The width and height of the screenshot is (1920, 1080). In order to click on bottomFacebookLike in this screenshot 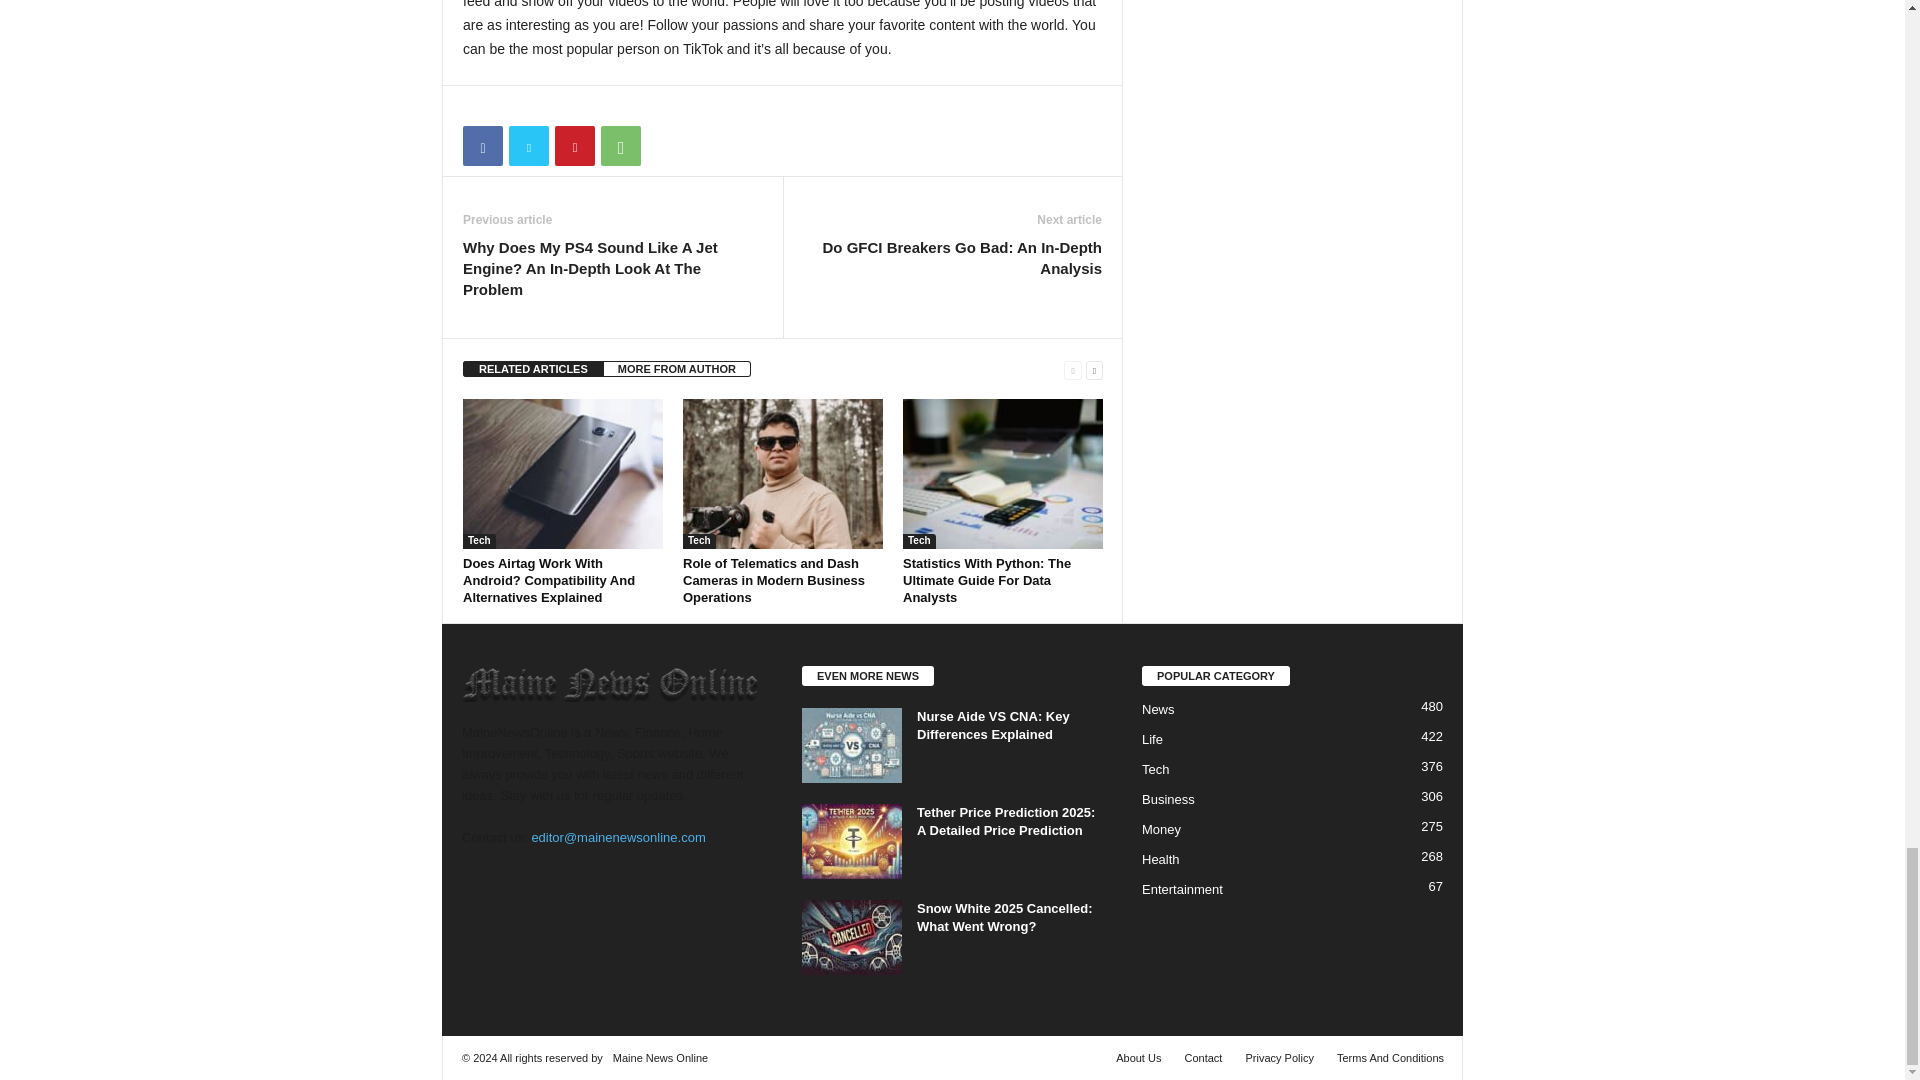, I will do `click(515, 106)`.